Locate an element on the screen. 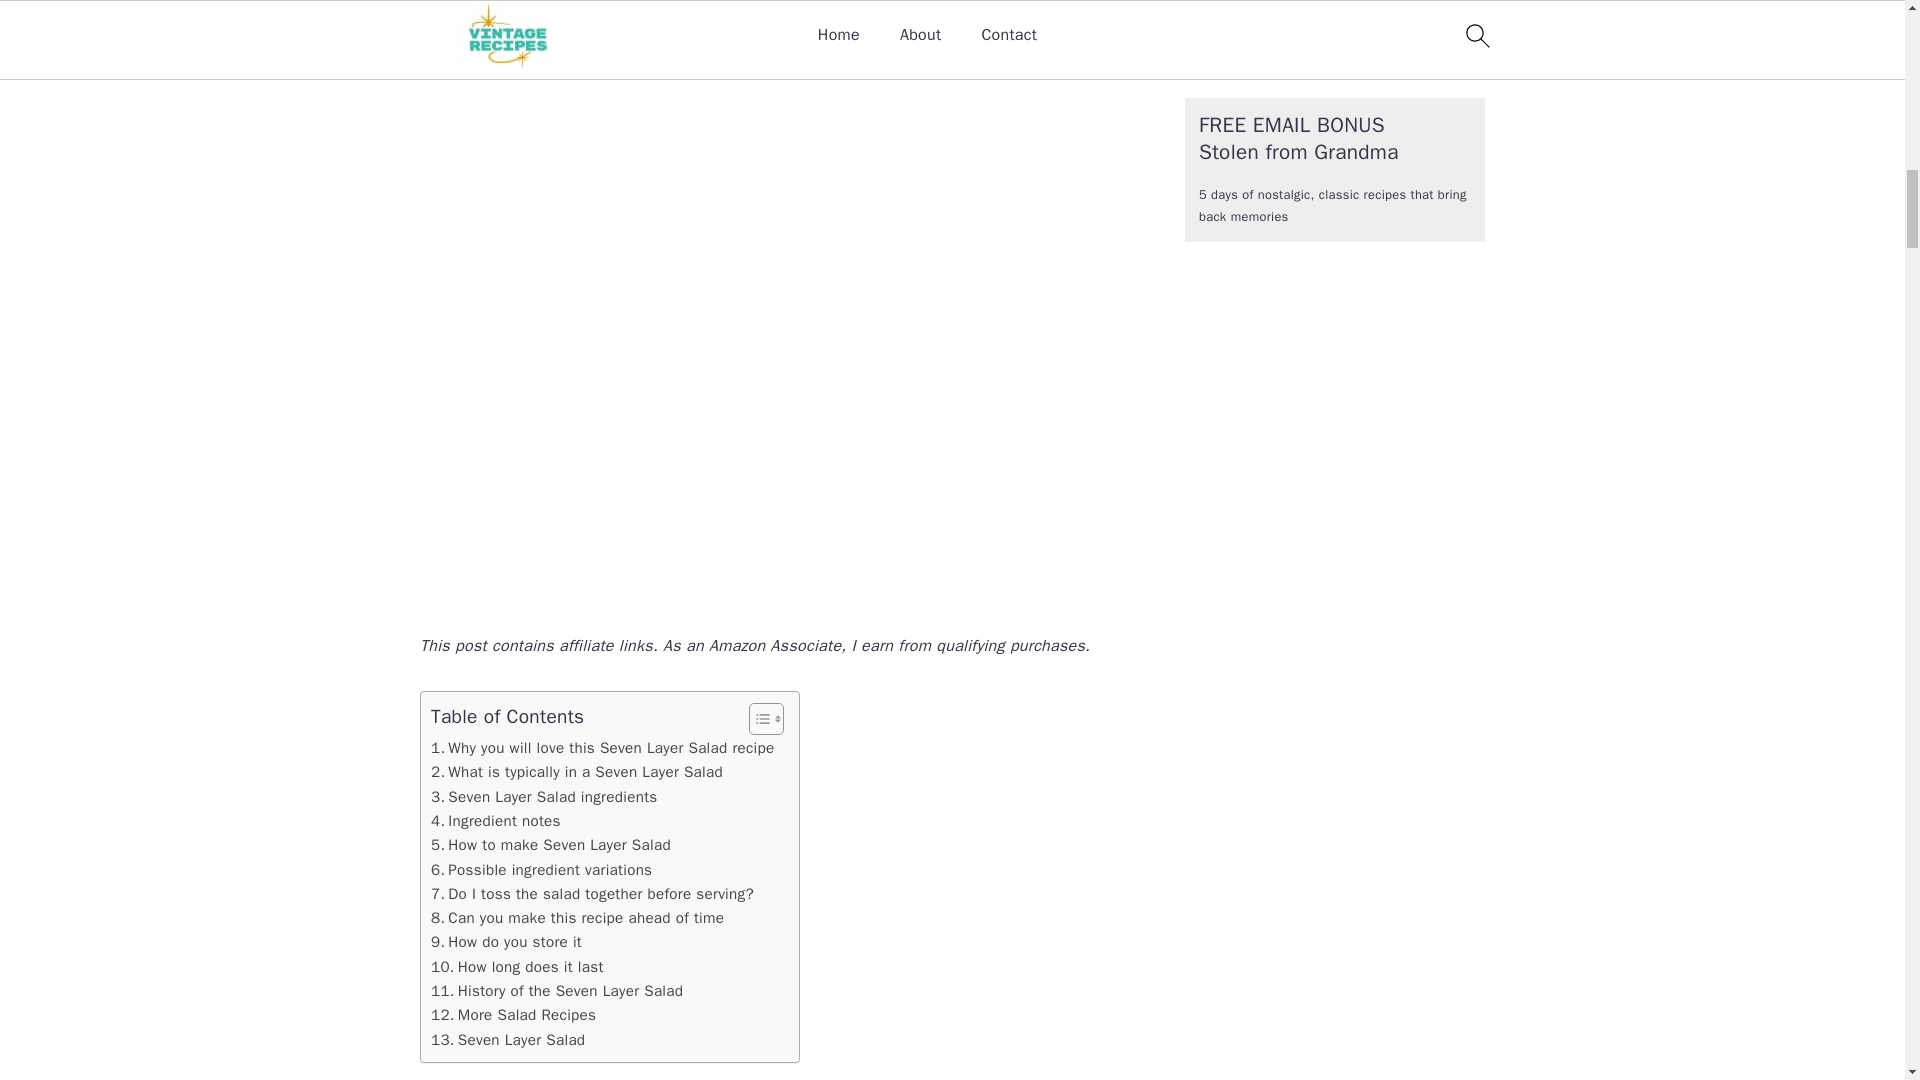 The height and width of the screenshot is (1080, 1920). Can you make this recipe ahead of time is located at coordinates (576, 918).